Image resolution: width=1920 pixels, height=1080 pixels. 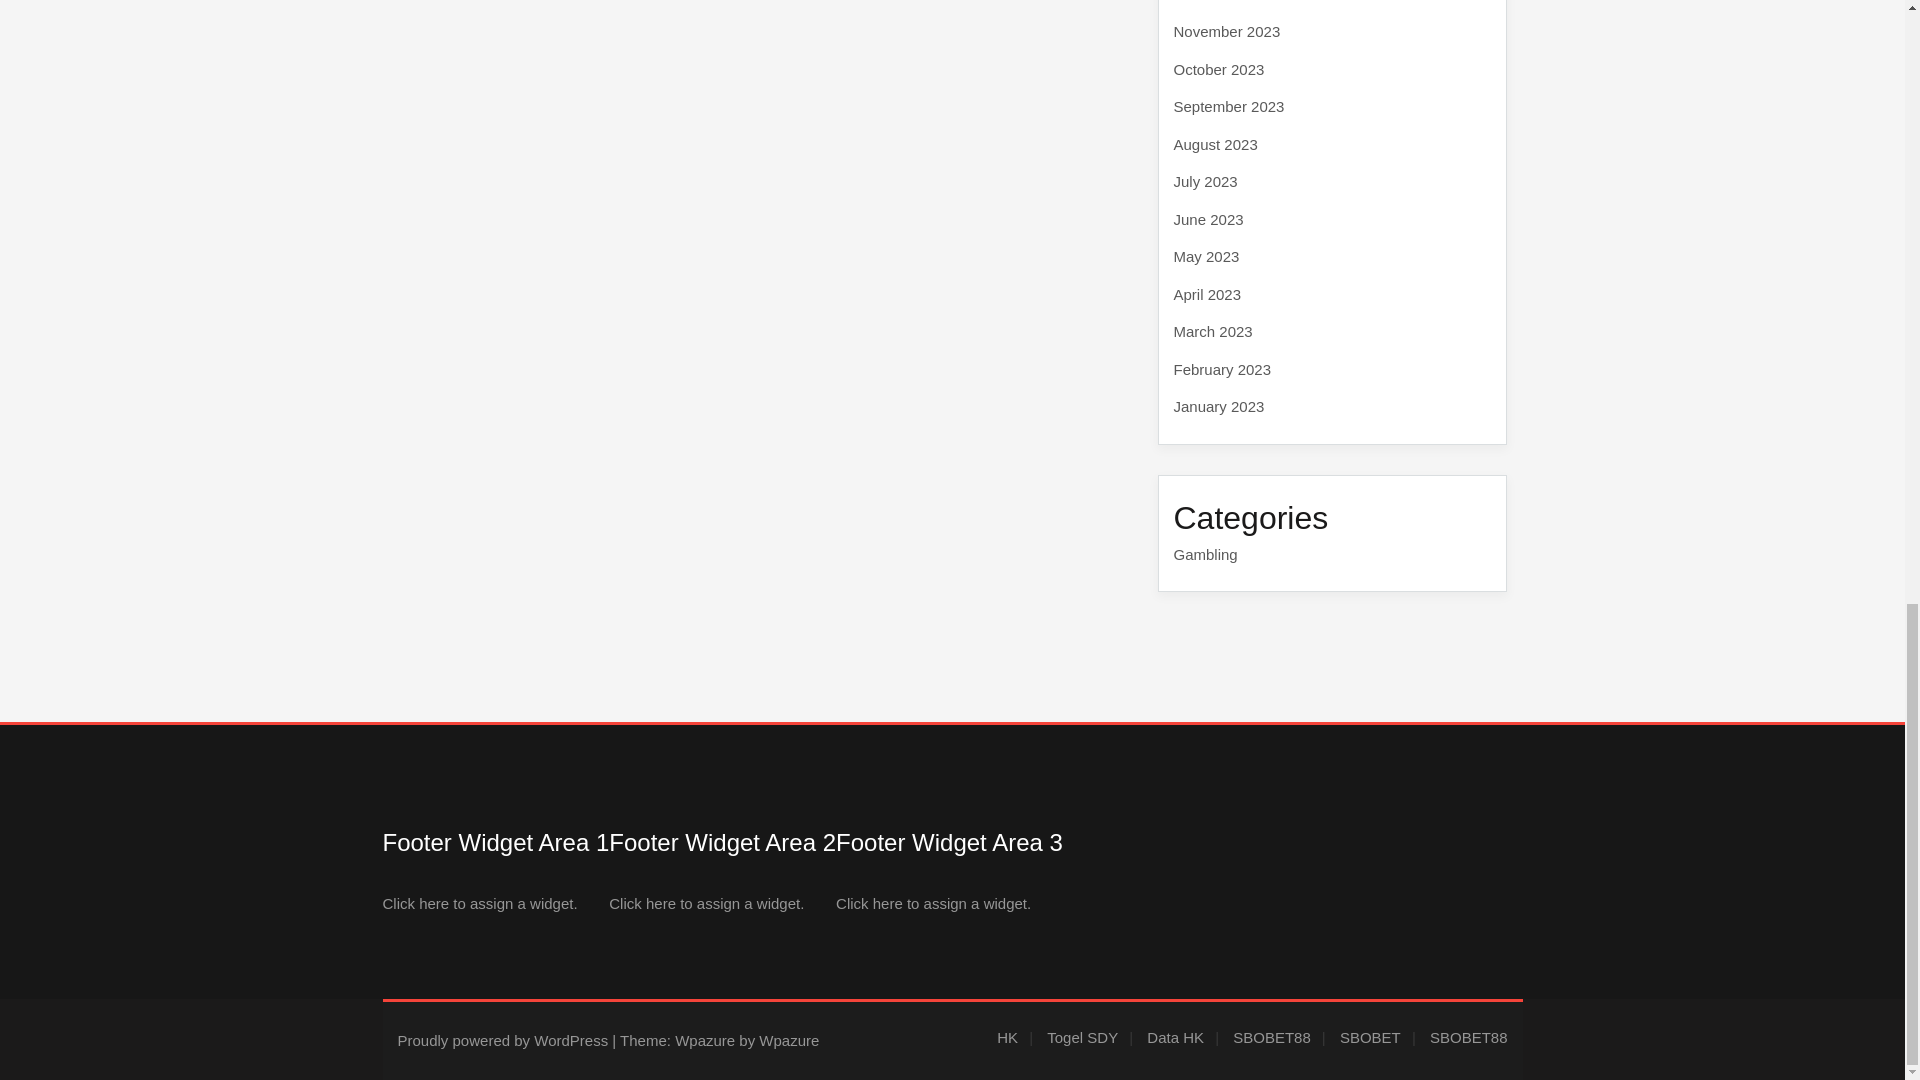 I want to click on Click here to assign a widget., so click(x=706, y=903).